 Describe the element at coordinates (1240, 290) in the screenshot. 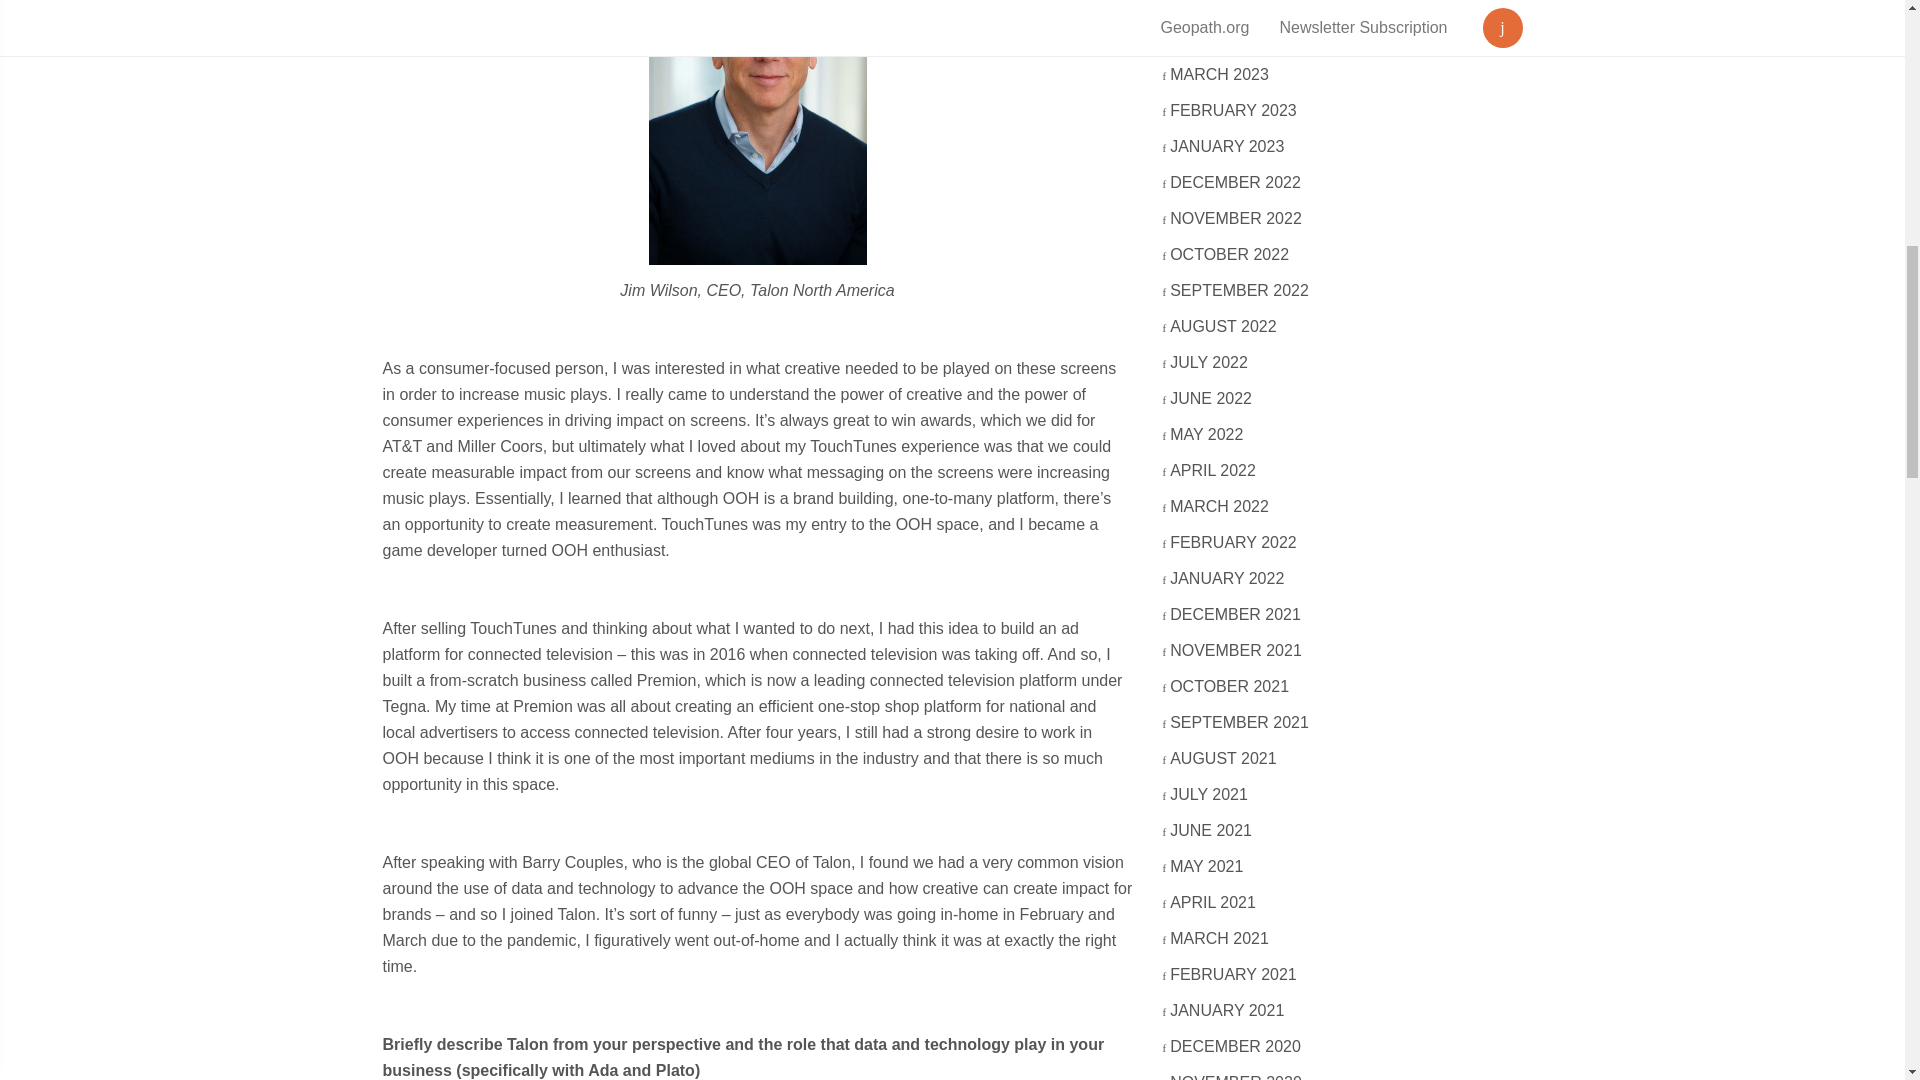

I see `SEPTEMBER 2022` at that location.